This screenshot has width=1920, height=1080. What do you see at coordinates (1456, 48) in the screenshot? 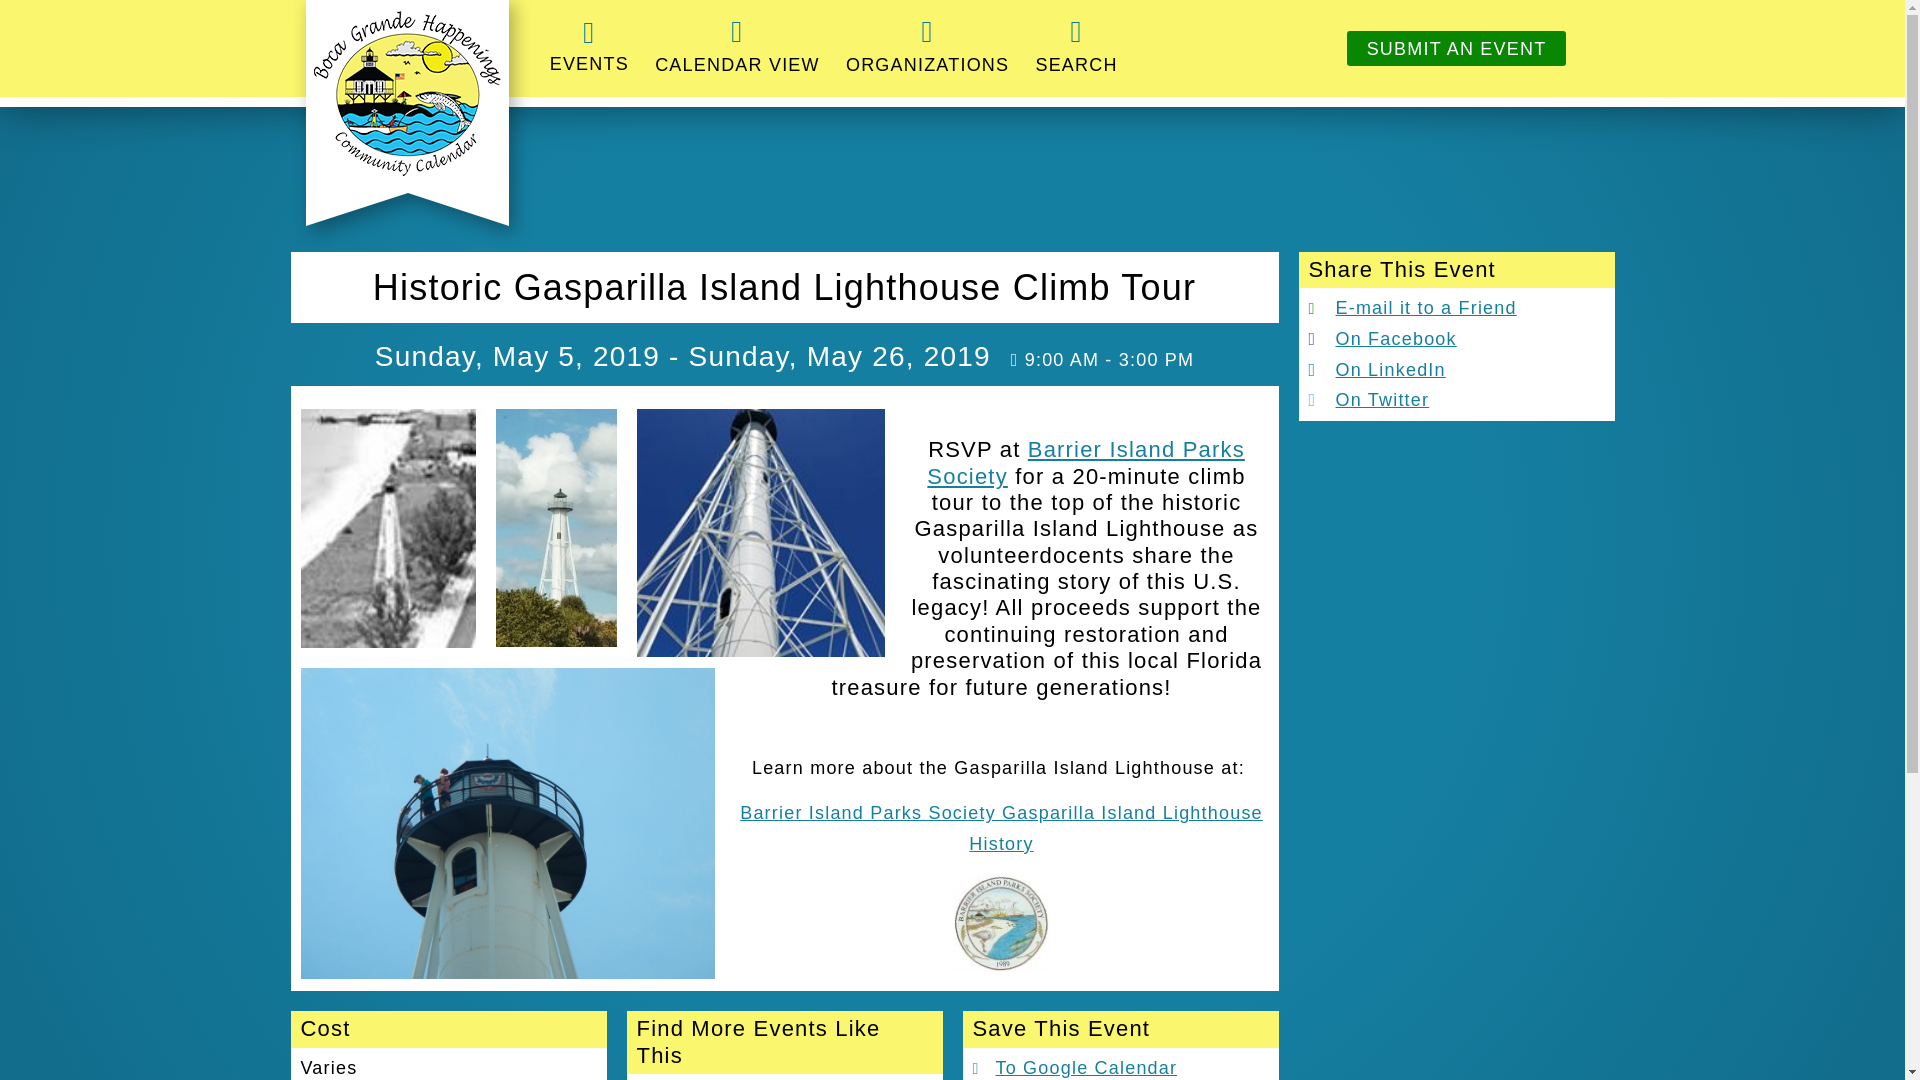
I see `SUBMIT AN EVENT` at bounding box center [1456, 48].